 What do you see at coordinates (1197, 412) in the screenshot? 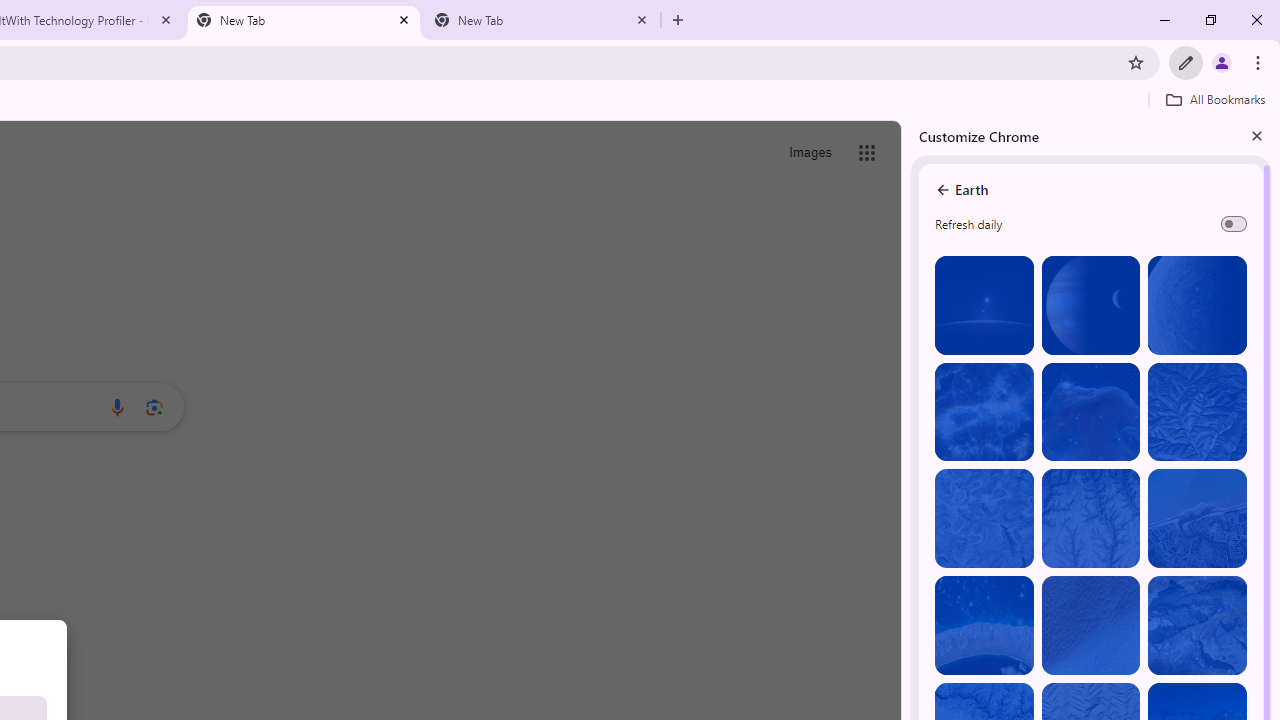
I see `Kelan, Shanxi, China` at bounding box center [1197, 412].